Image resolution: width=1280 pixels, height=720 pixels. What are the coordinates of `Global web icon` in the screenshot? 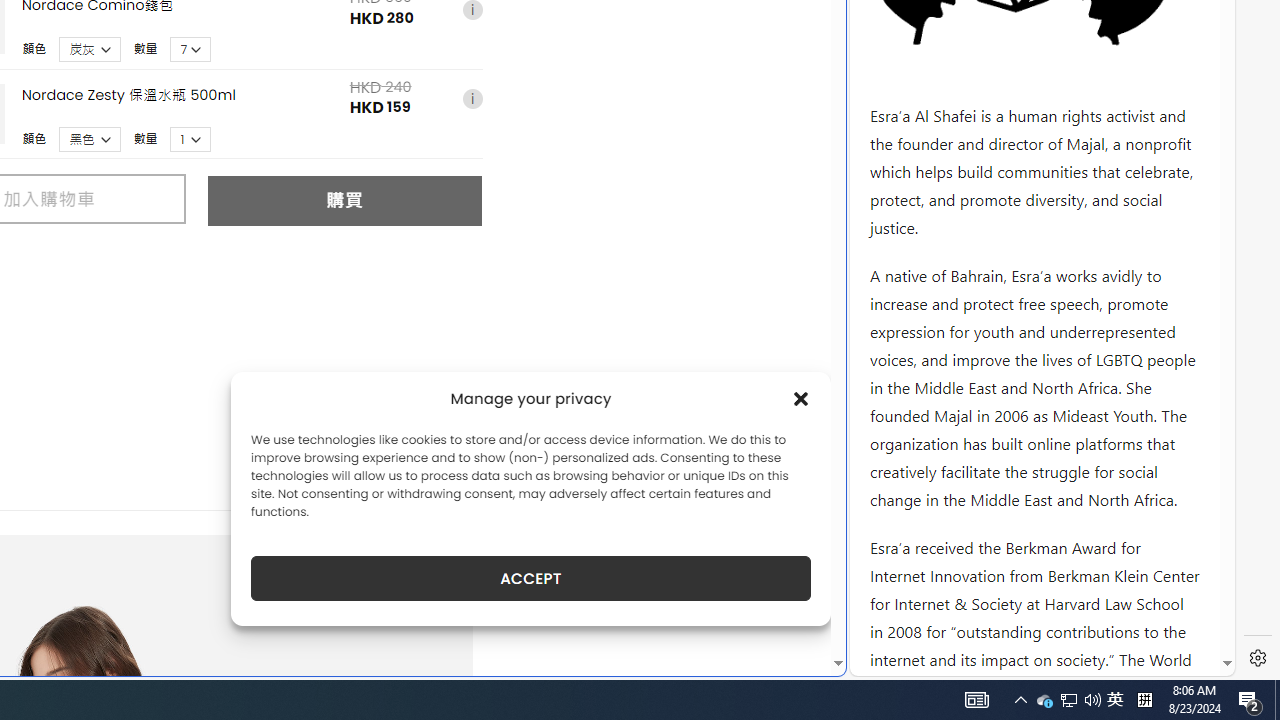 It's located at (888, 663).